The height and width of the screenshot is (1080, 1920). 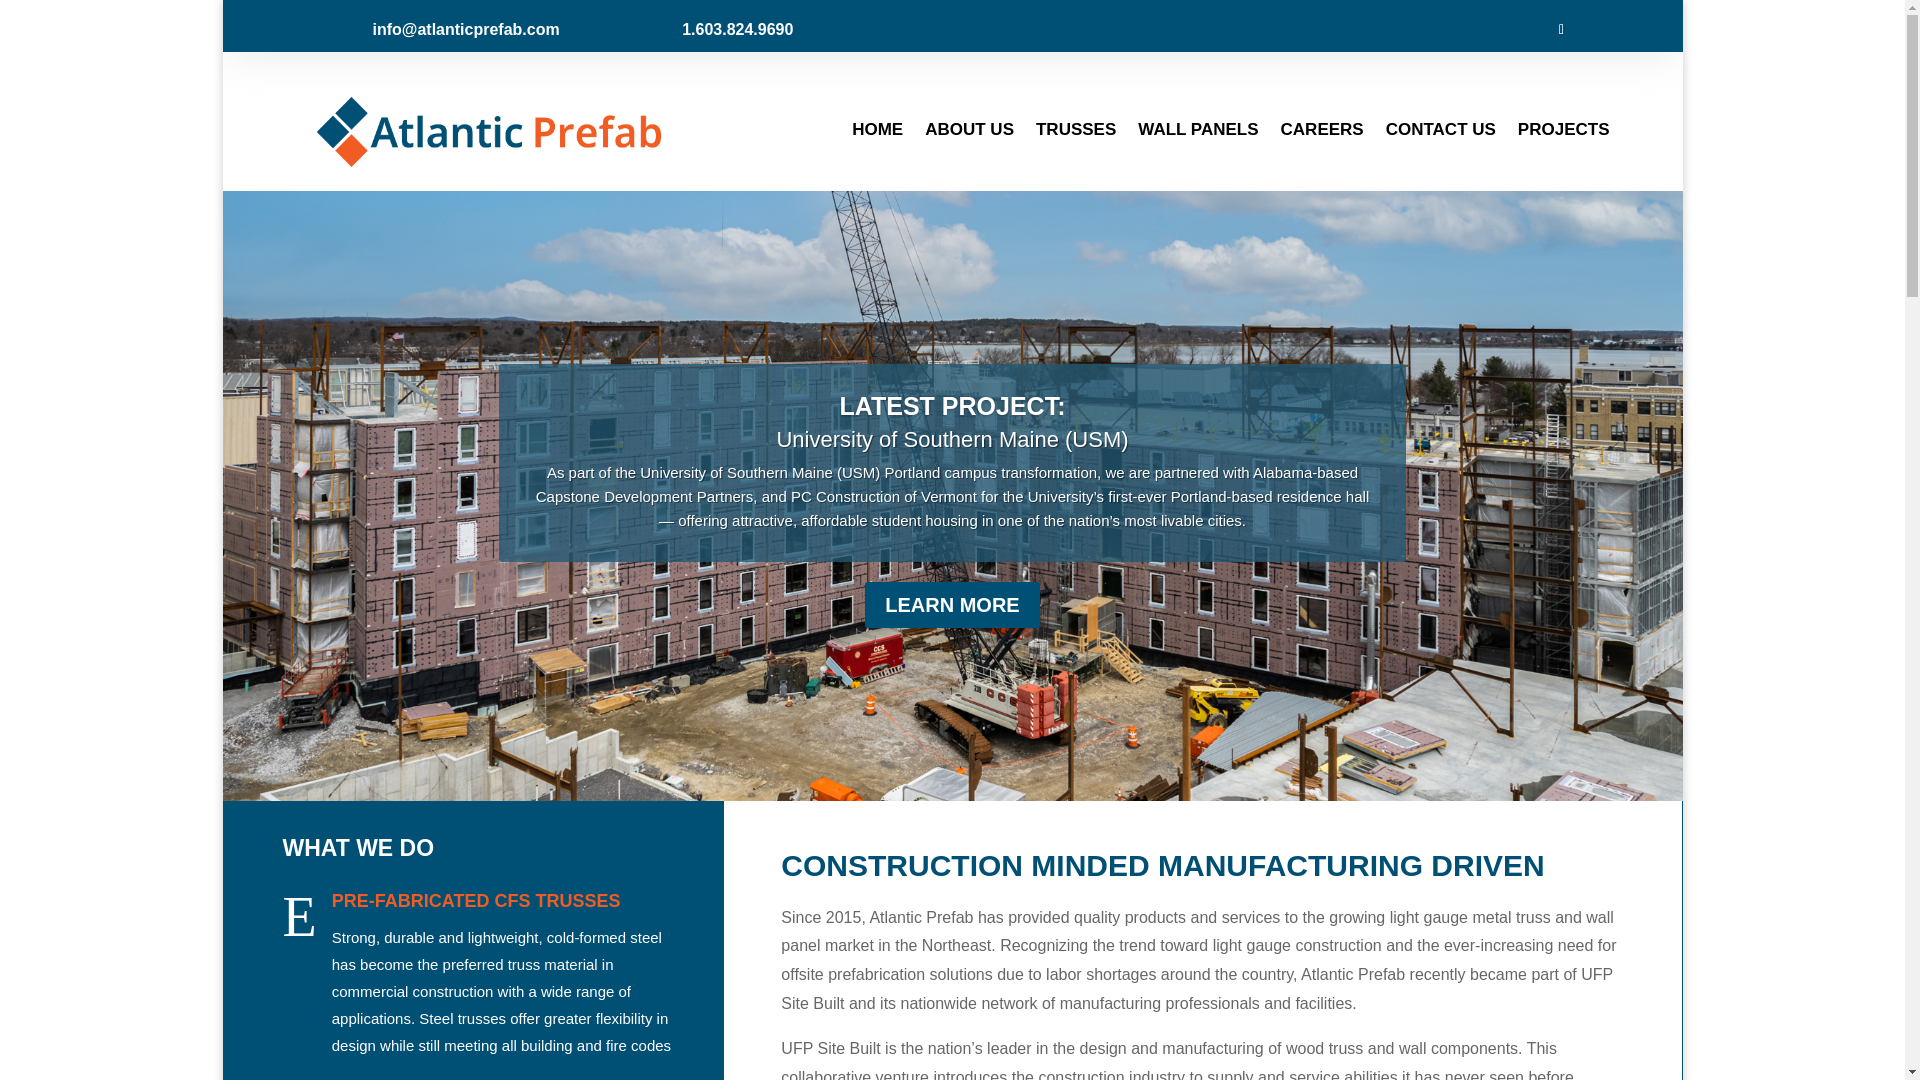 I want to click on ABOUT US, so click(x=969, y=130).